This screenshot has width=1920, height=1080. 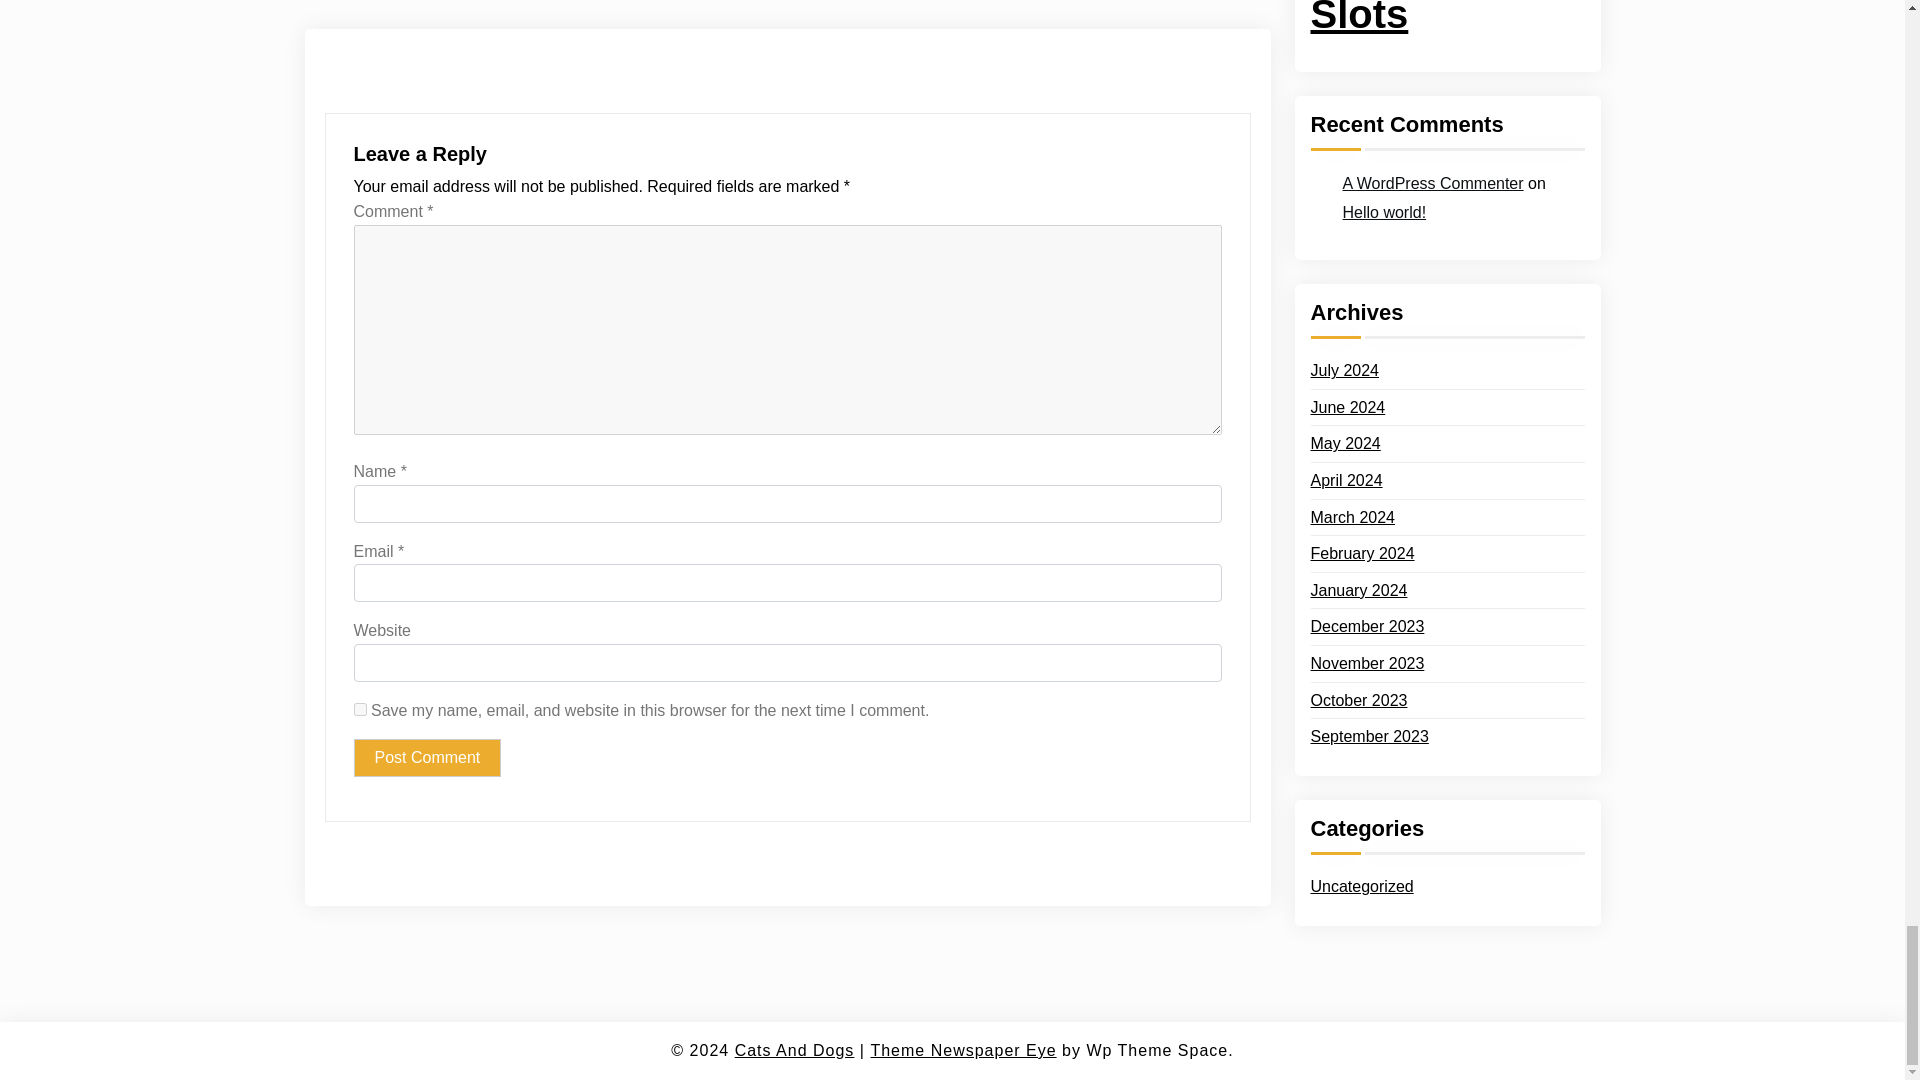 I want to click on yes, so click(x=360, y=710).